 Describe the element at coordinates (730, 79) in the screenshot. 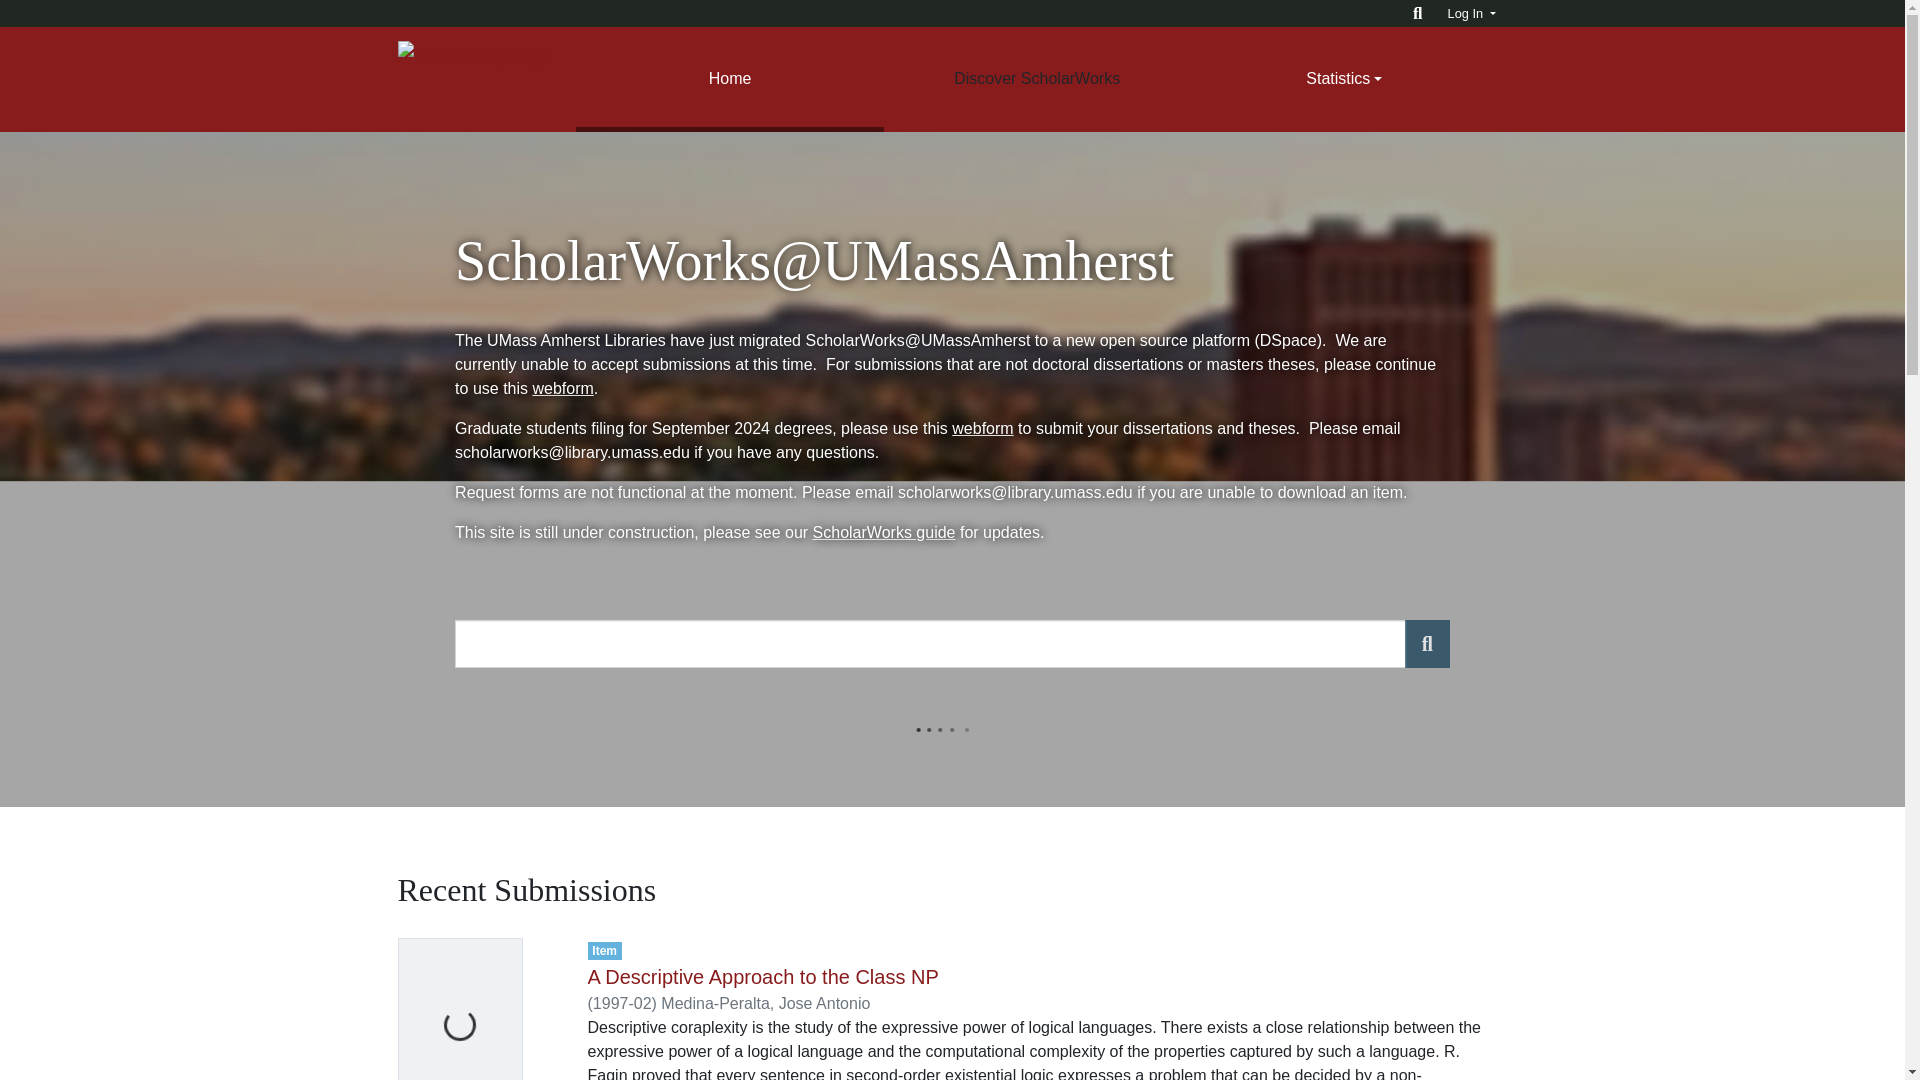

I see `Home` at that location.